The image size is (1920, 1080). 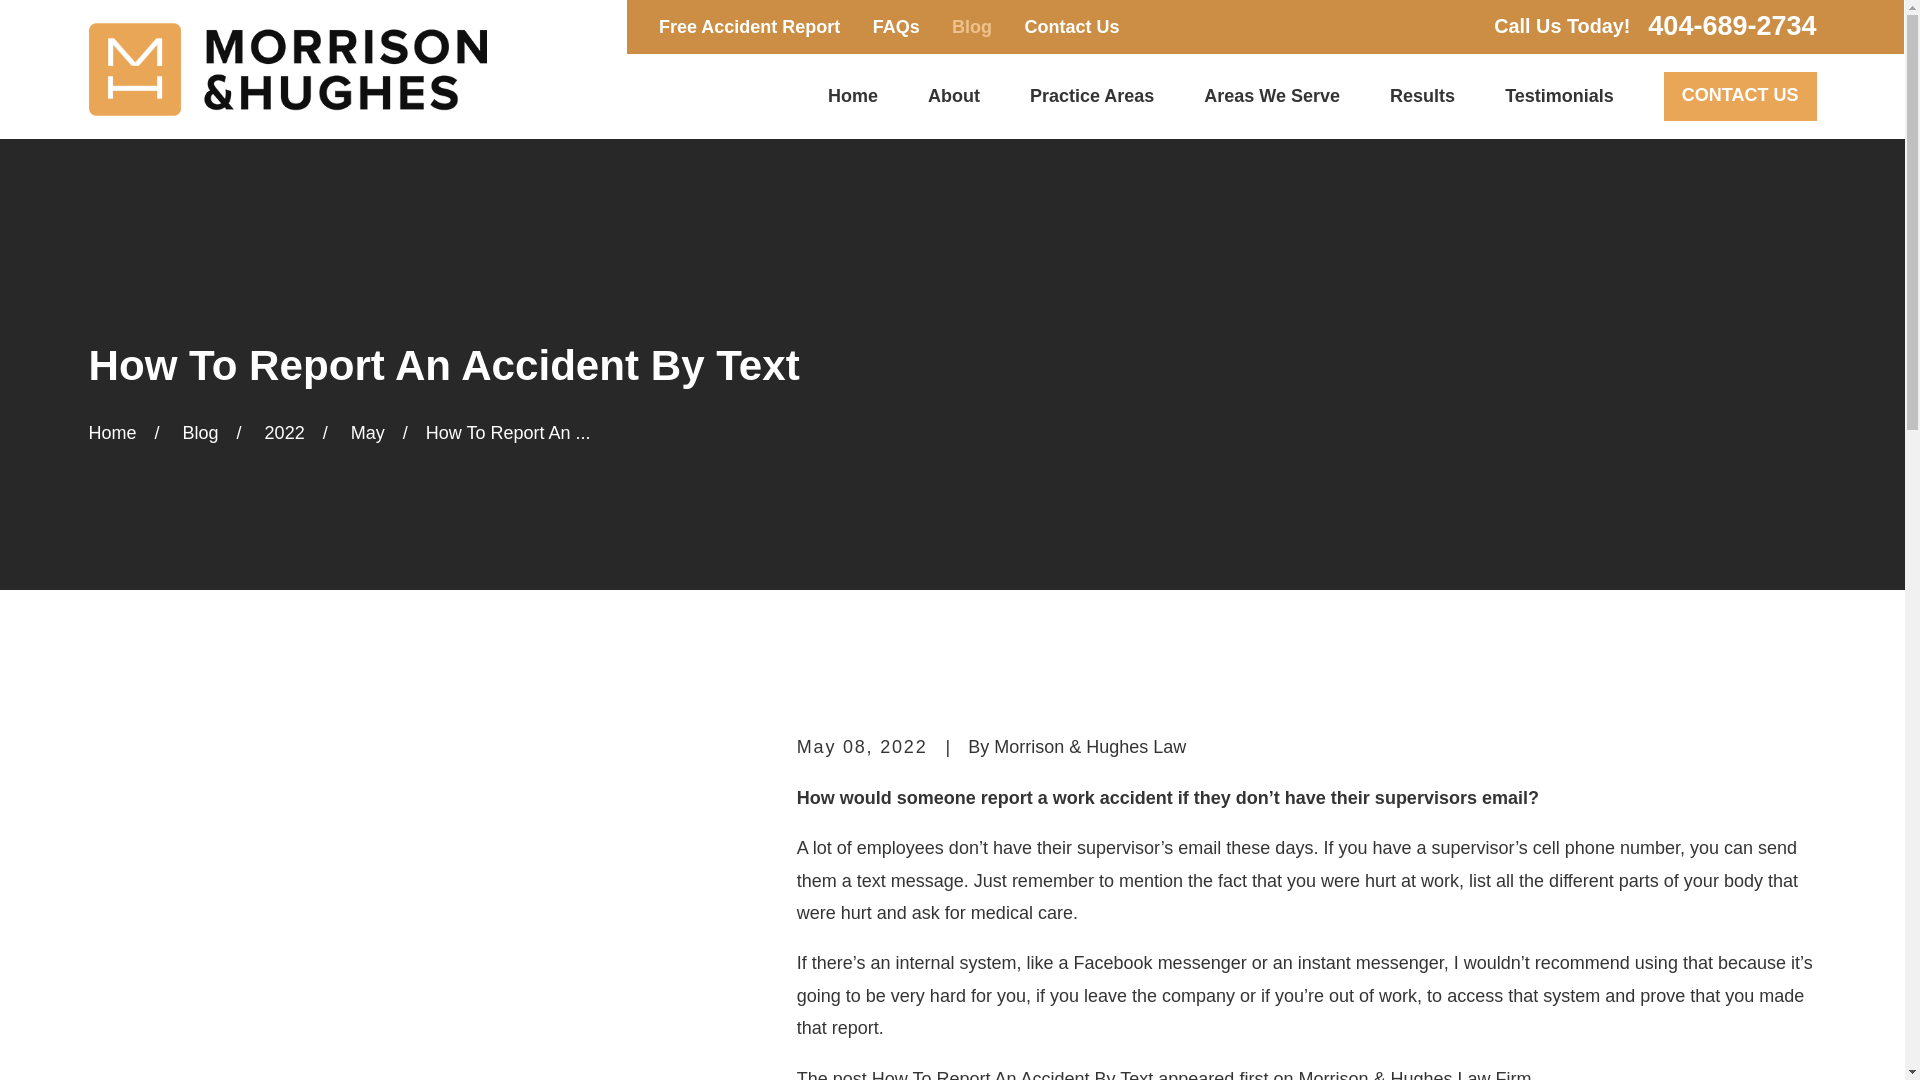 What do you see at coordinates (852, 96) in the screenshot?
I see `Home` at bounding box center [852, 96].